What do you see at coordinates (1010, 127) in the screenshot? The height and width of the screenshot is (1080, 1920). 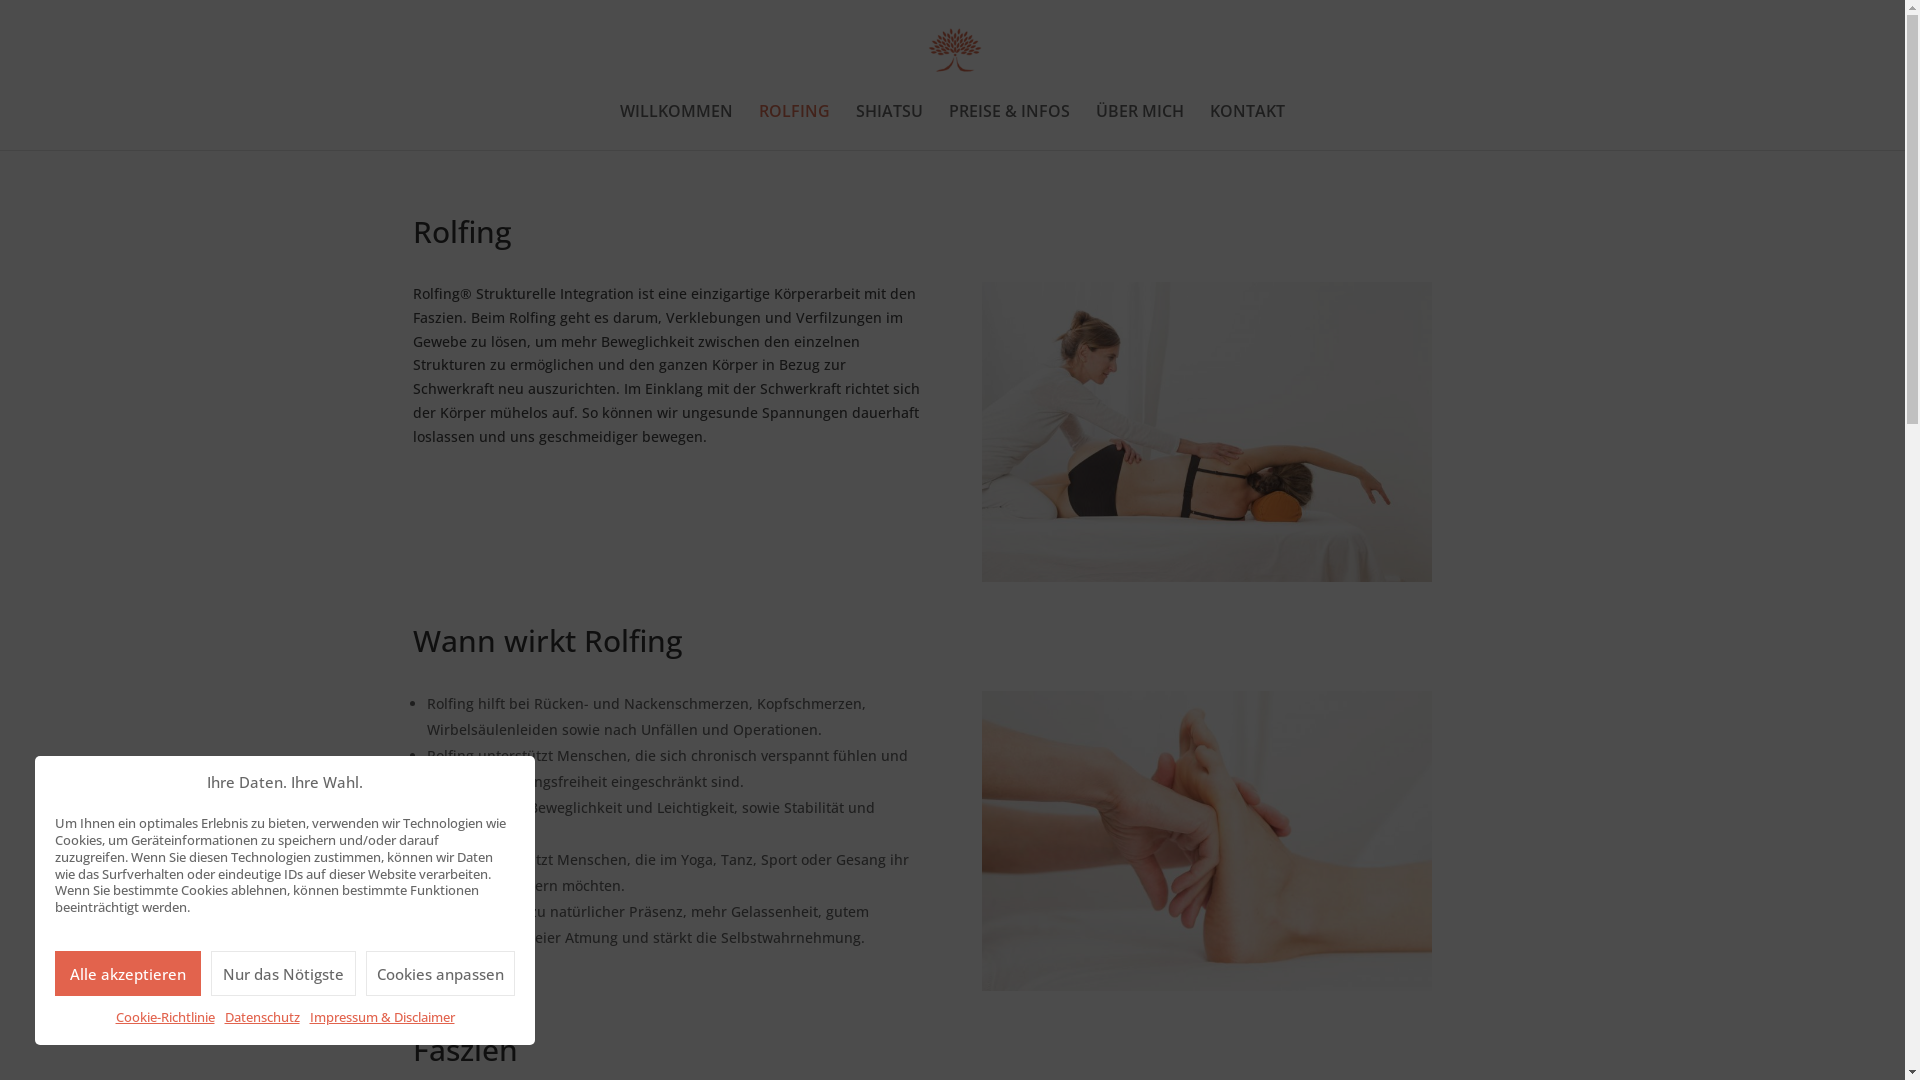 I see `PREISE & INFOS` at bounding box center [1010, 127].